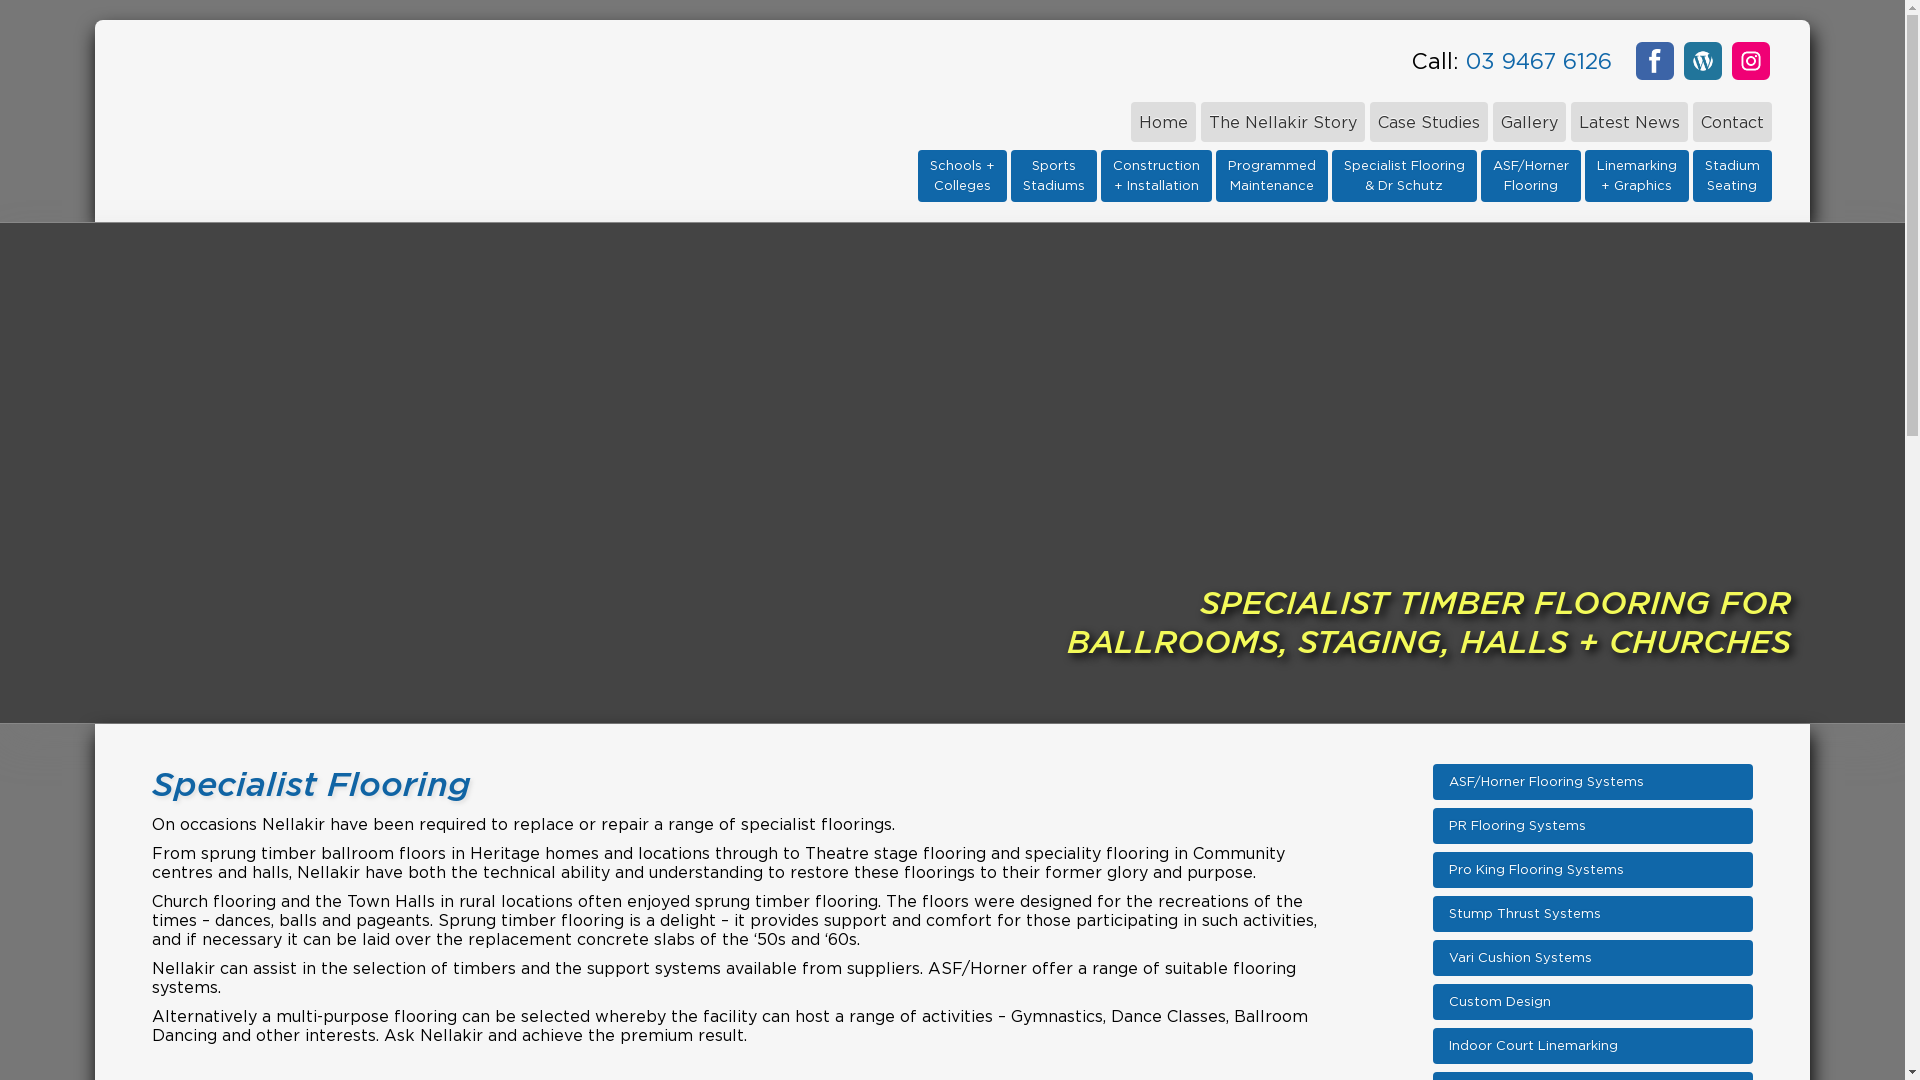  What do you see at coordinates (1156, 176) in the screenshot?
I see `Construction
+ Installation` at bounding box center [1156, 176].